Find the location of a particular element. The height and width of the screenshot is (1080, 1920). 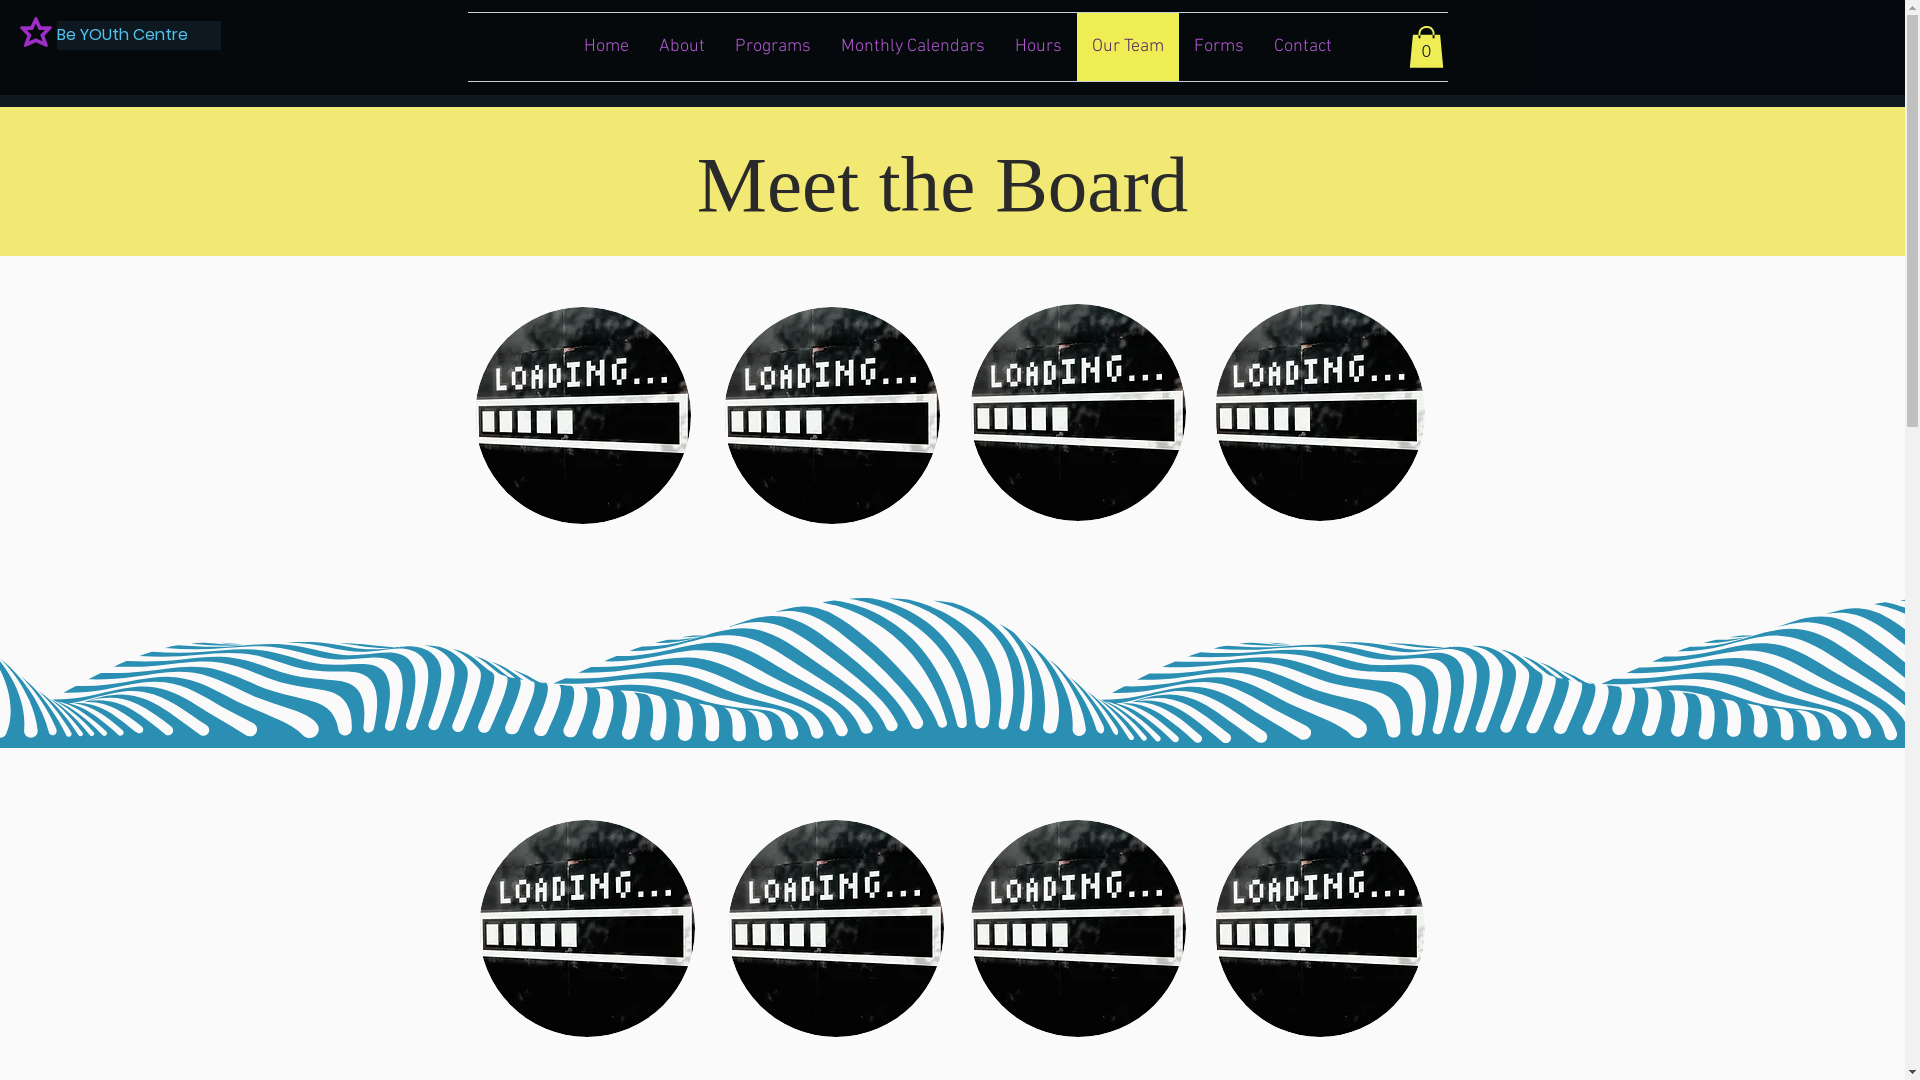

Forms is located at coordinates (1218, 47).